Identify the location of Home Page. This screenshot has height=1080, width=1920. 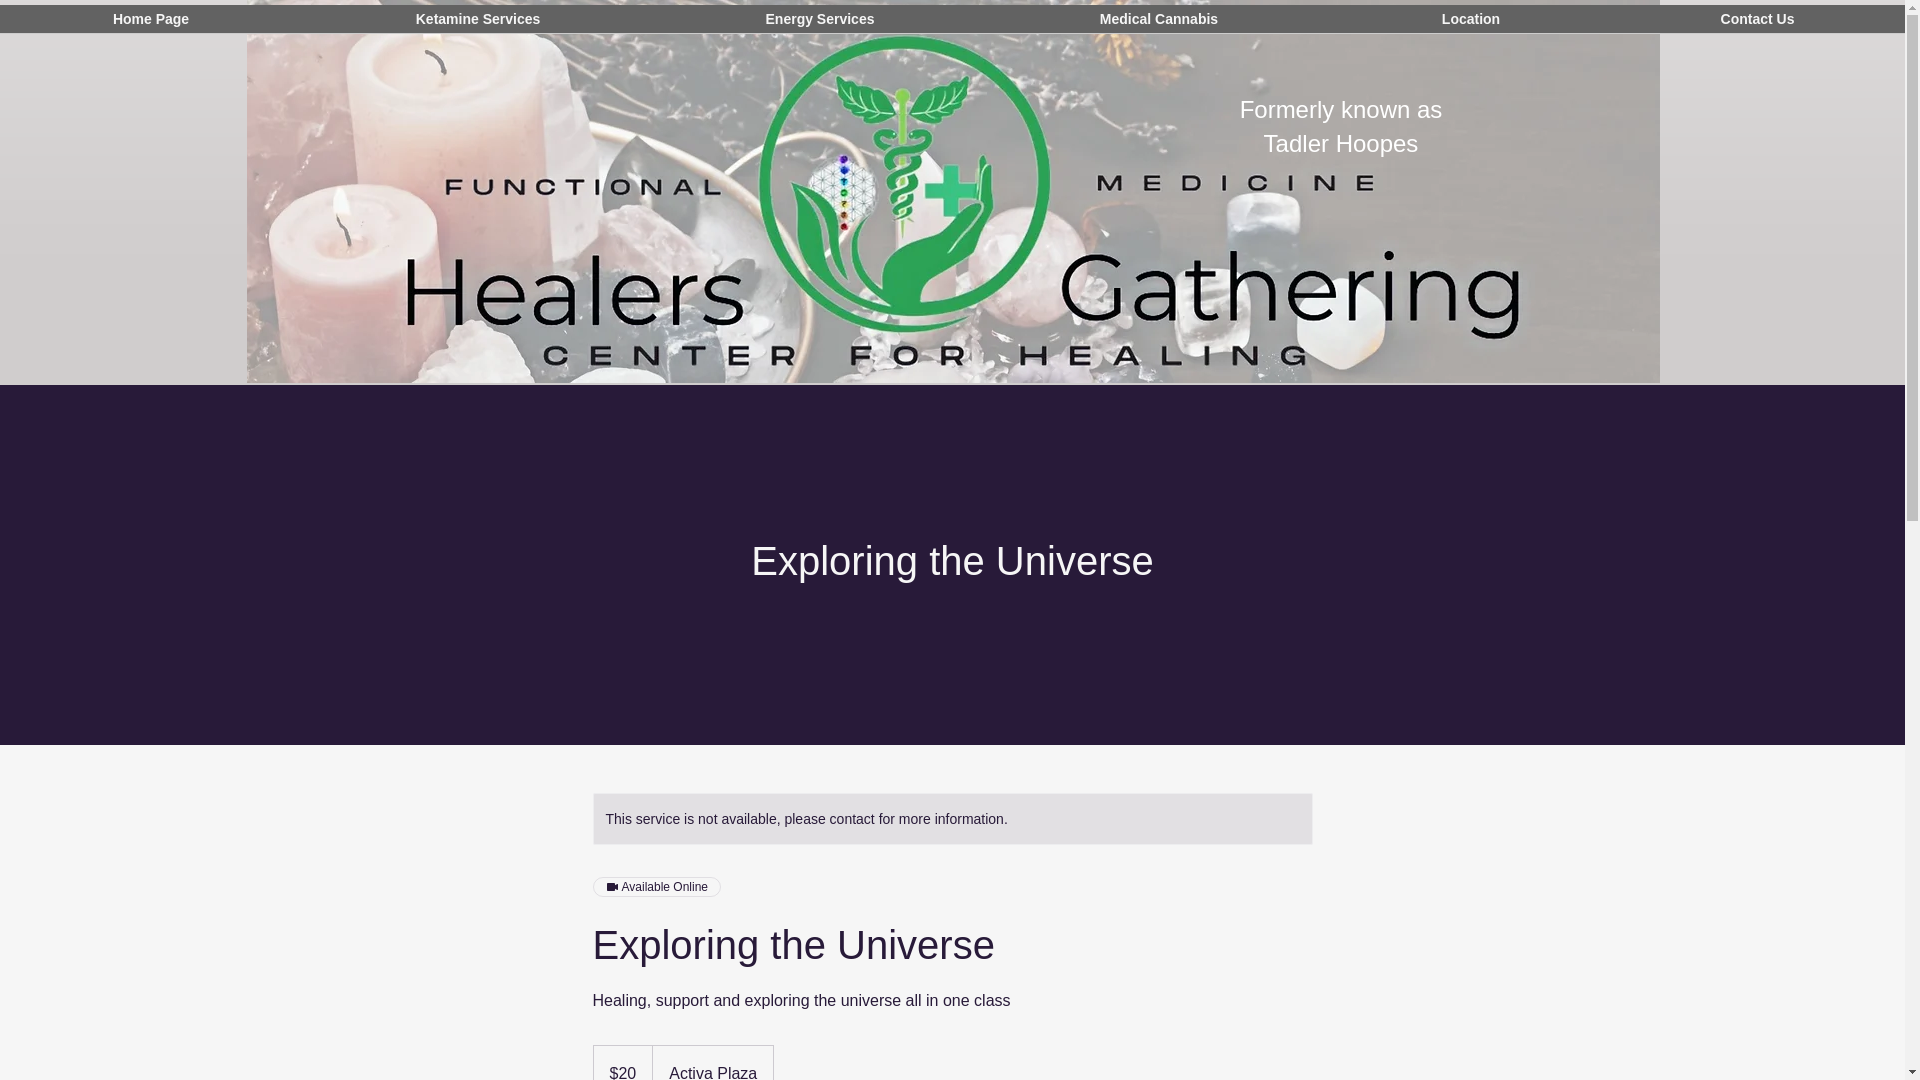
(150, 26).